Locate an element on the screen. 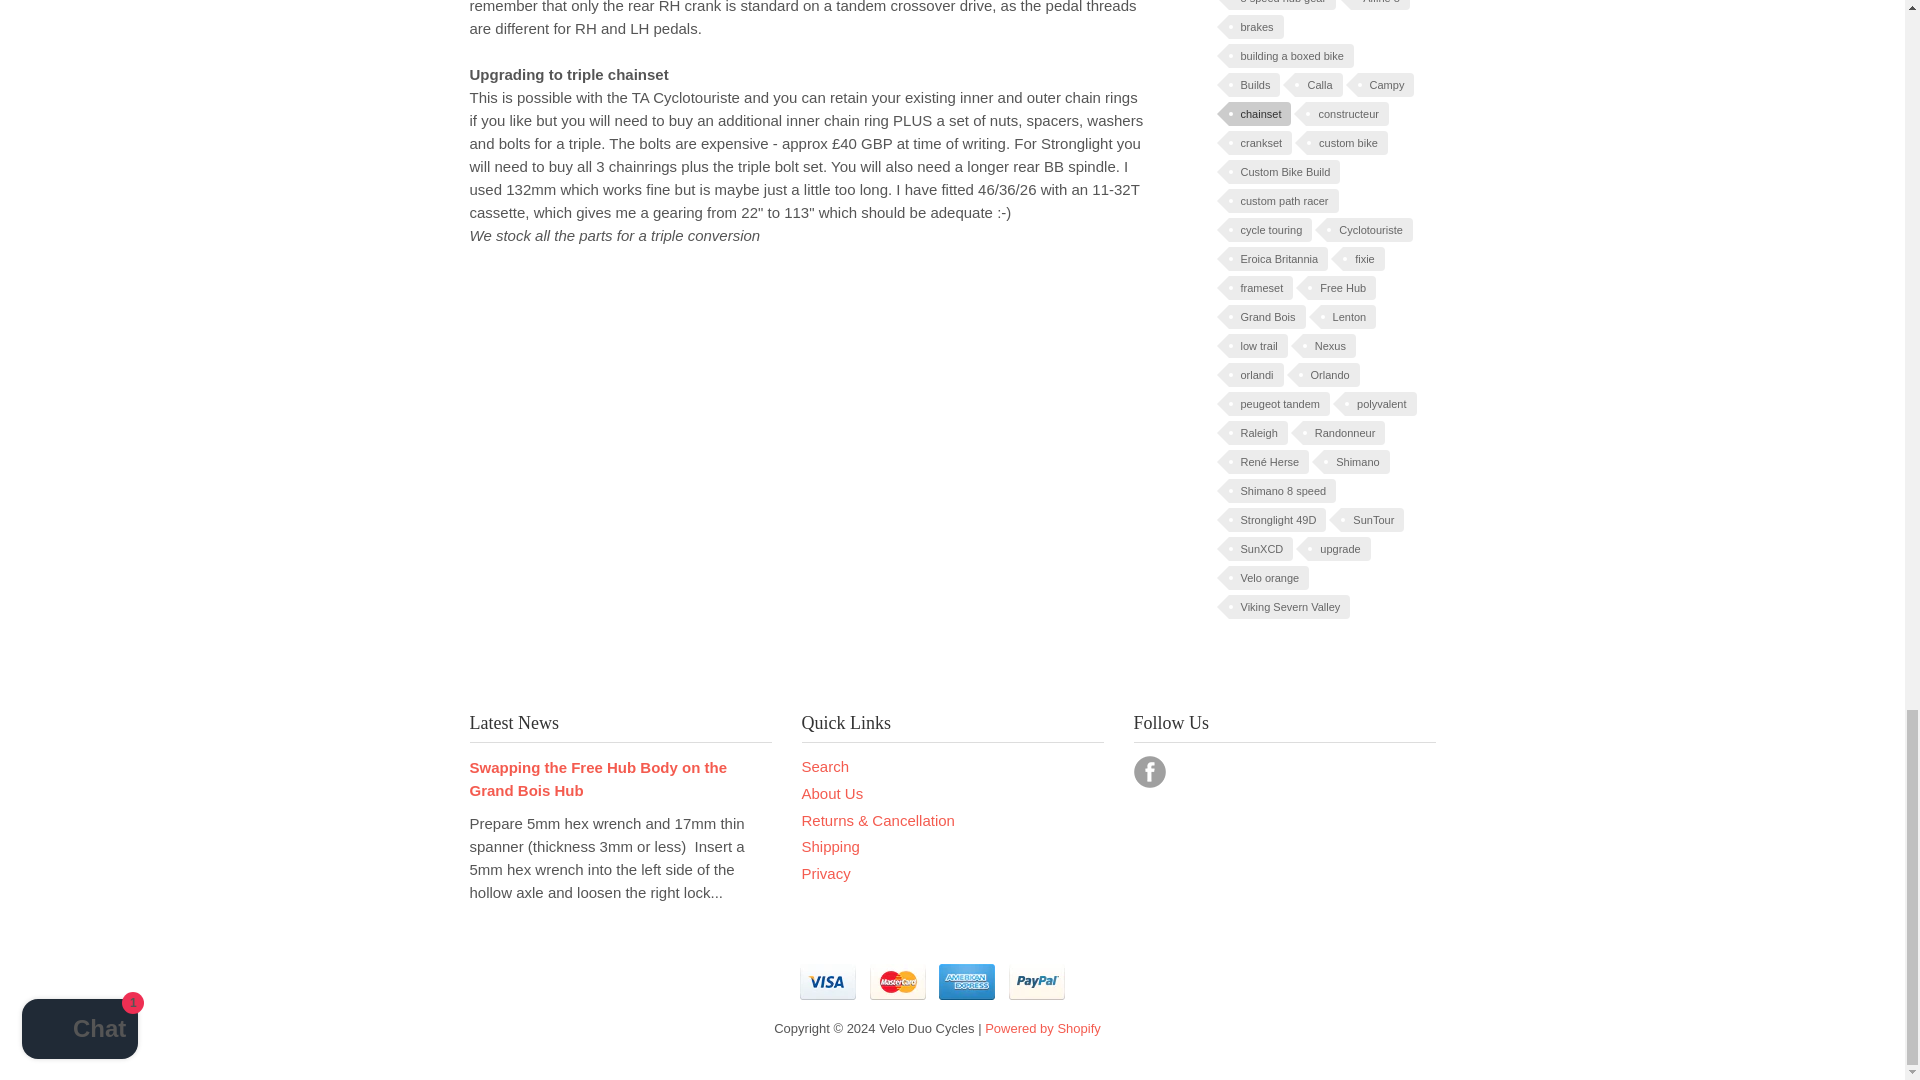 The image size is (1920, 1080). Show articles tagged crankset is located at coordinates (1260, 142).